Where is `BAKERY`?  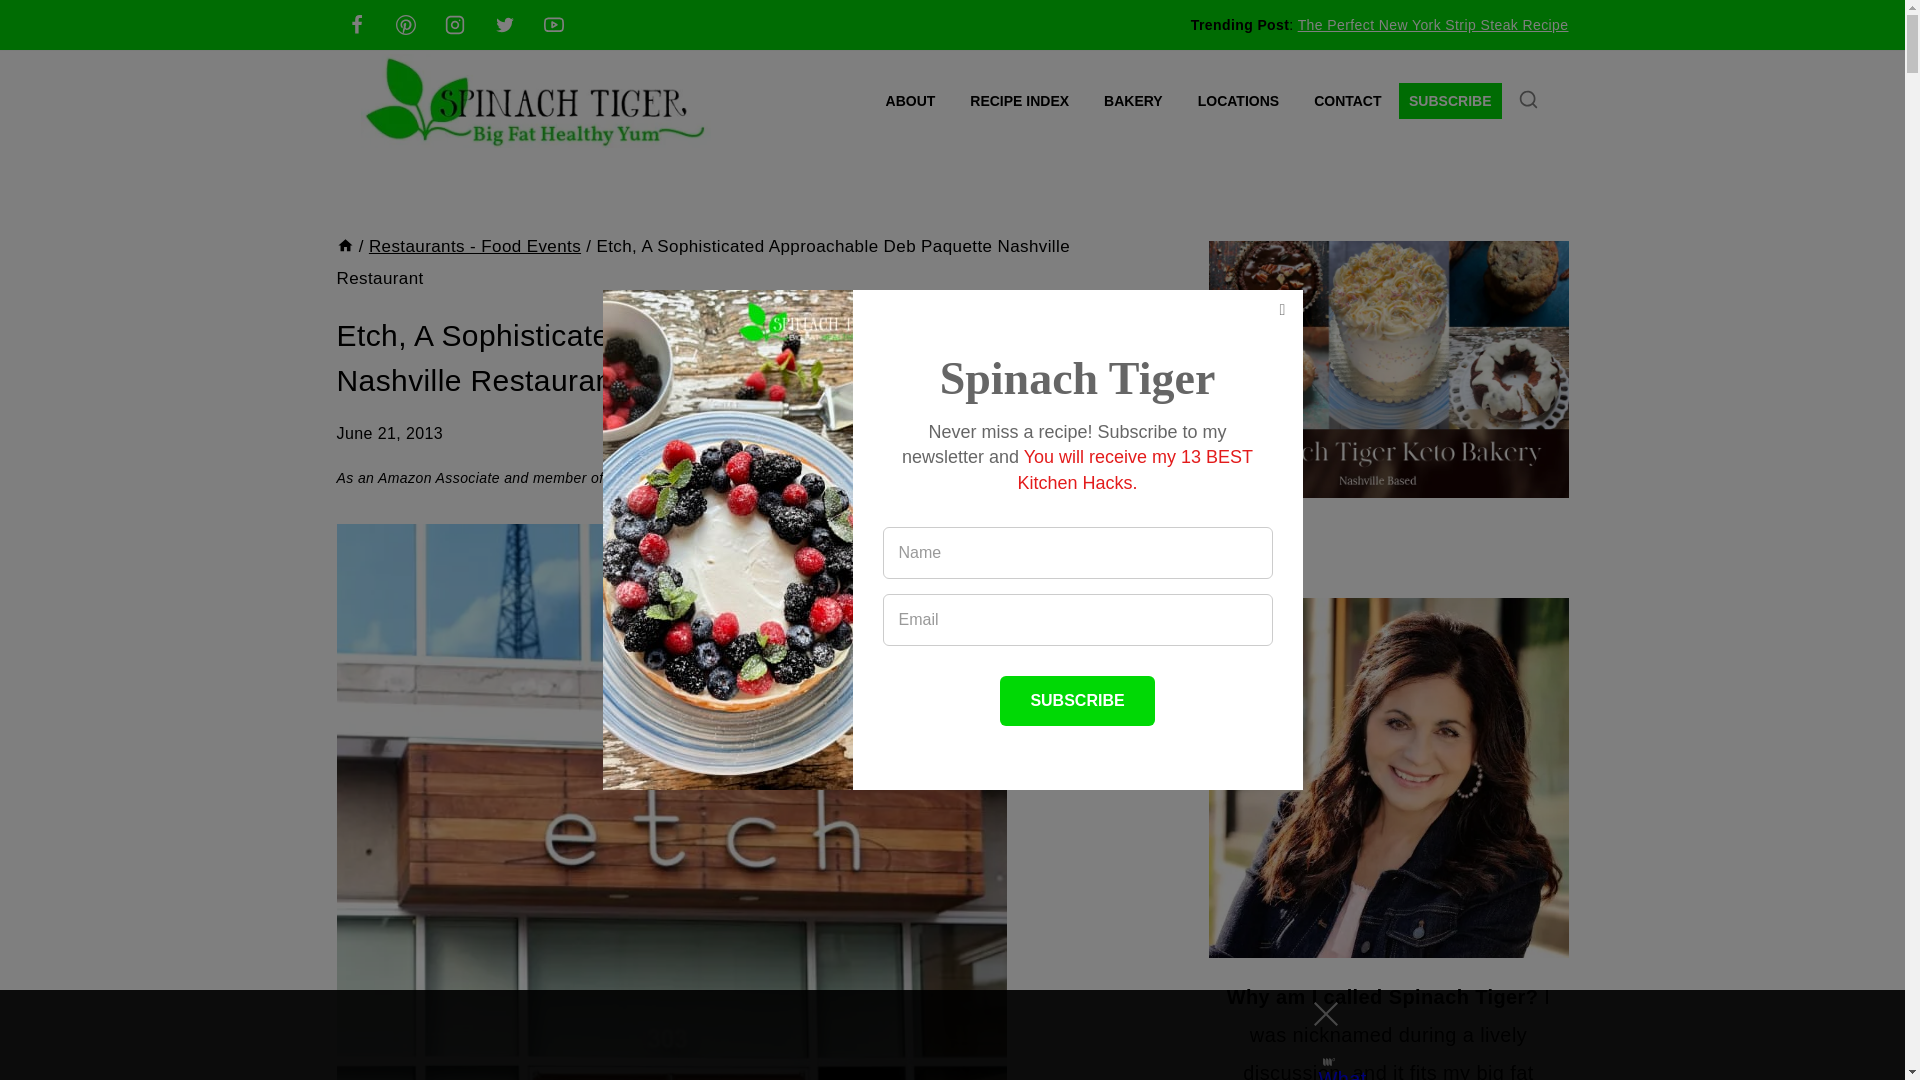 BAKERY is located at coordinates (1133, 101).